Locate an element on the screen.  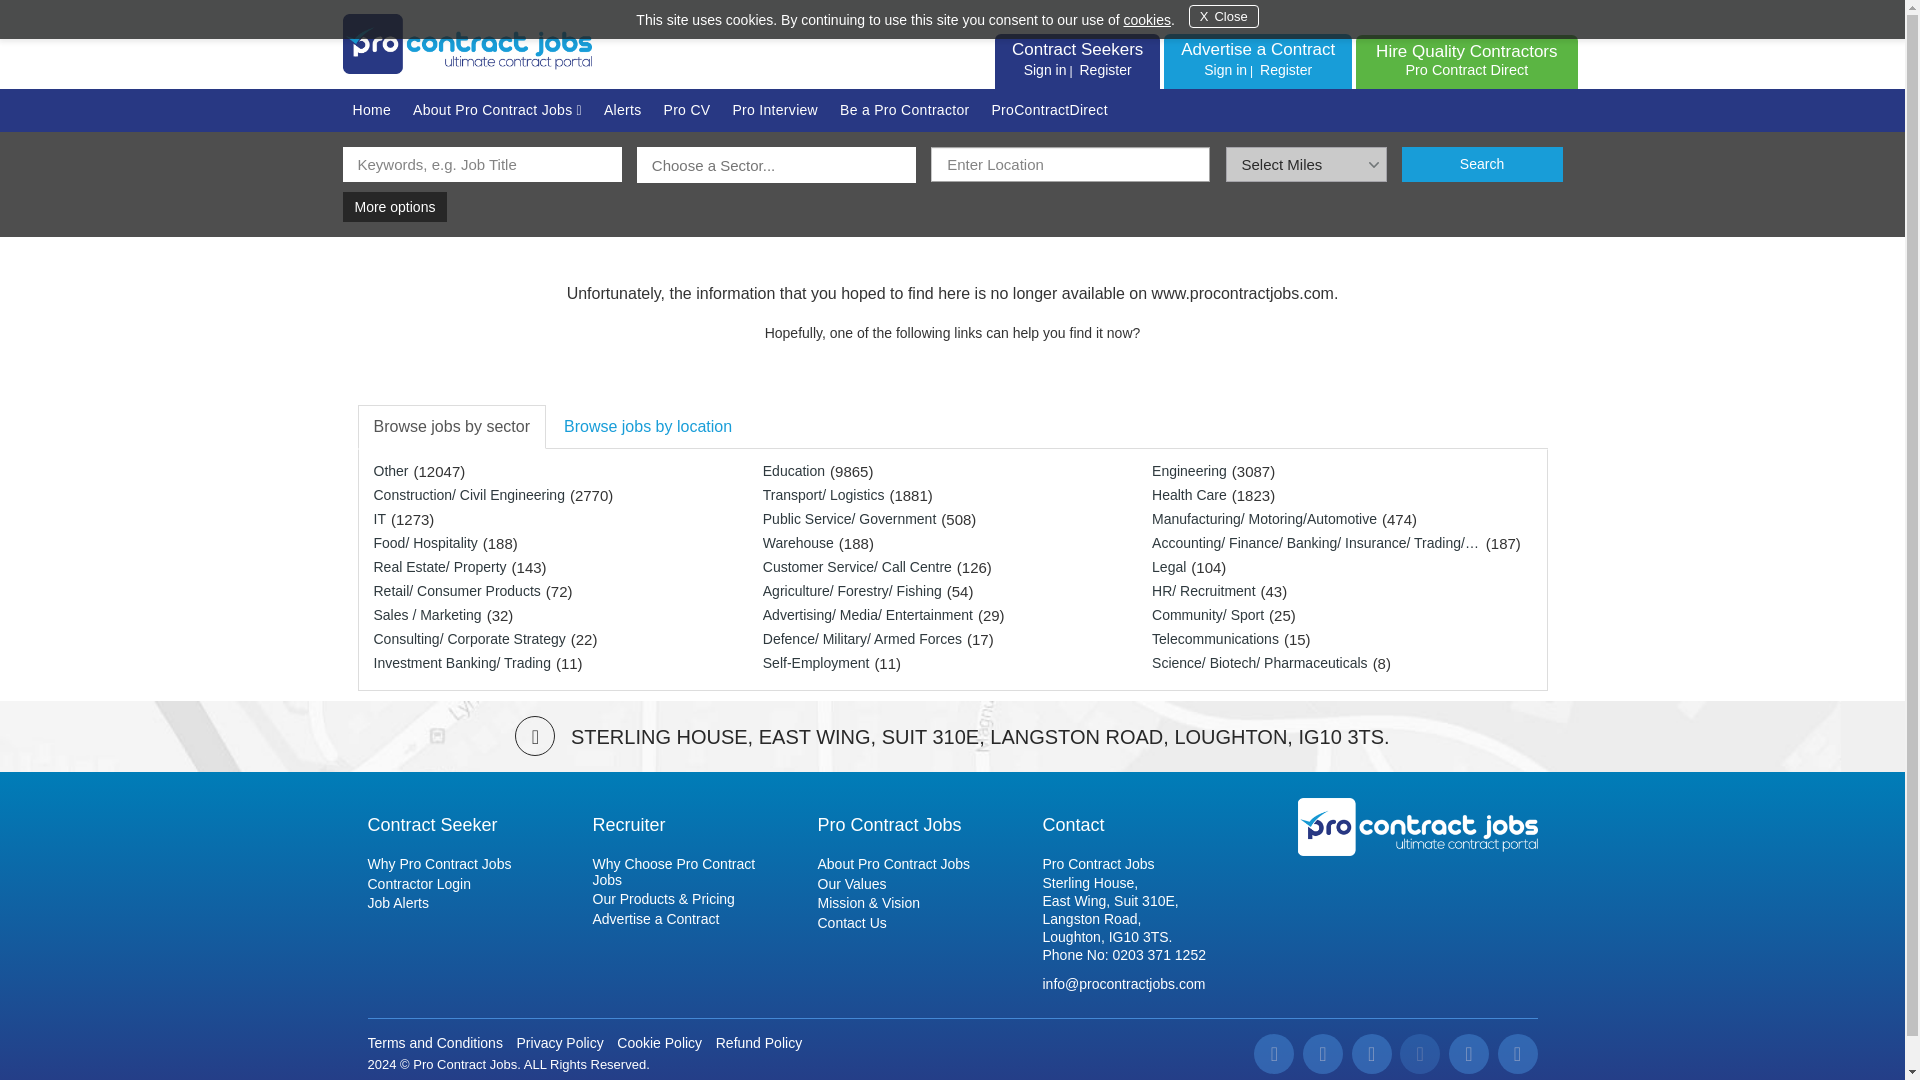
Advertise a Contract is located at coordinates (1257, 49).